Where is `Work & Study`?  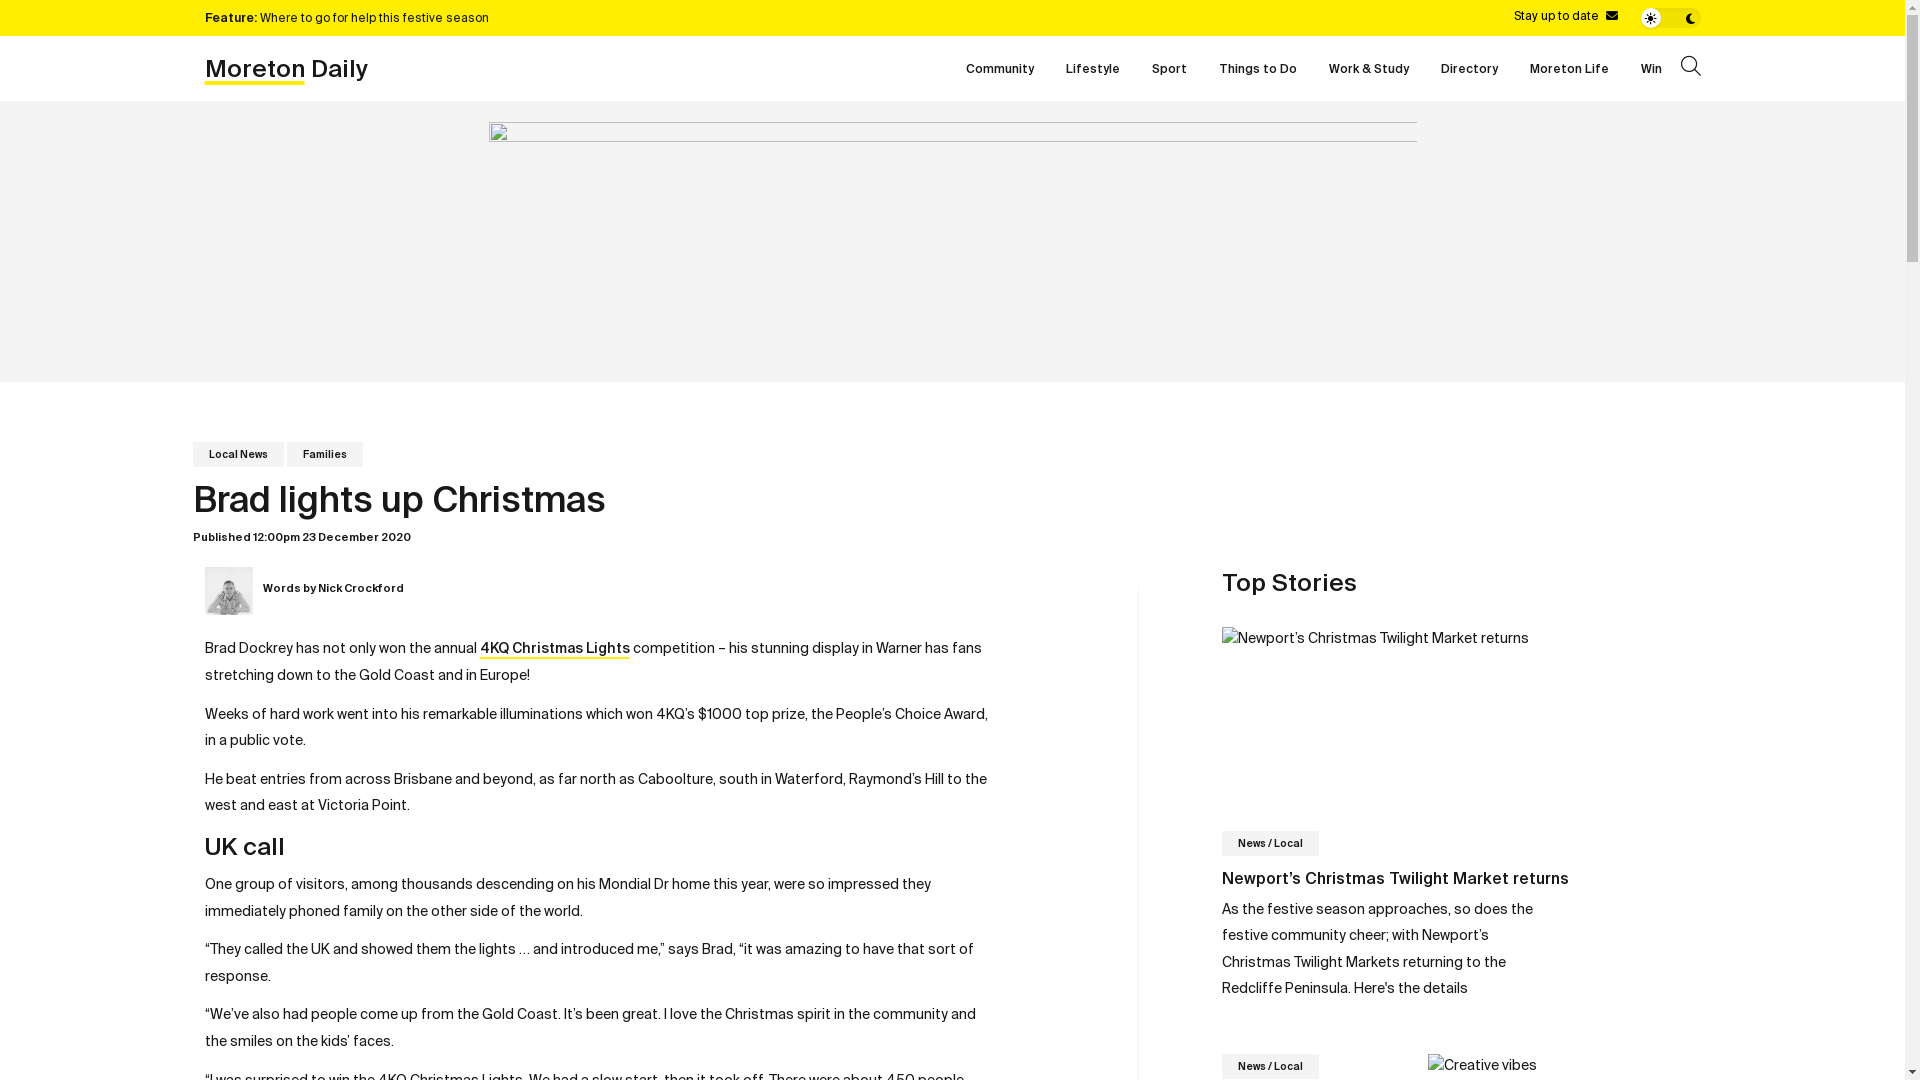
Work & Study is located at coordinates (1368, 69).